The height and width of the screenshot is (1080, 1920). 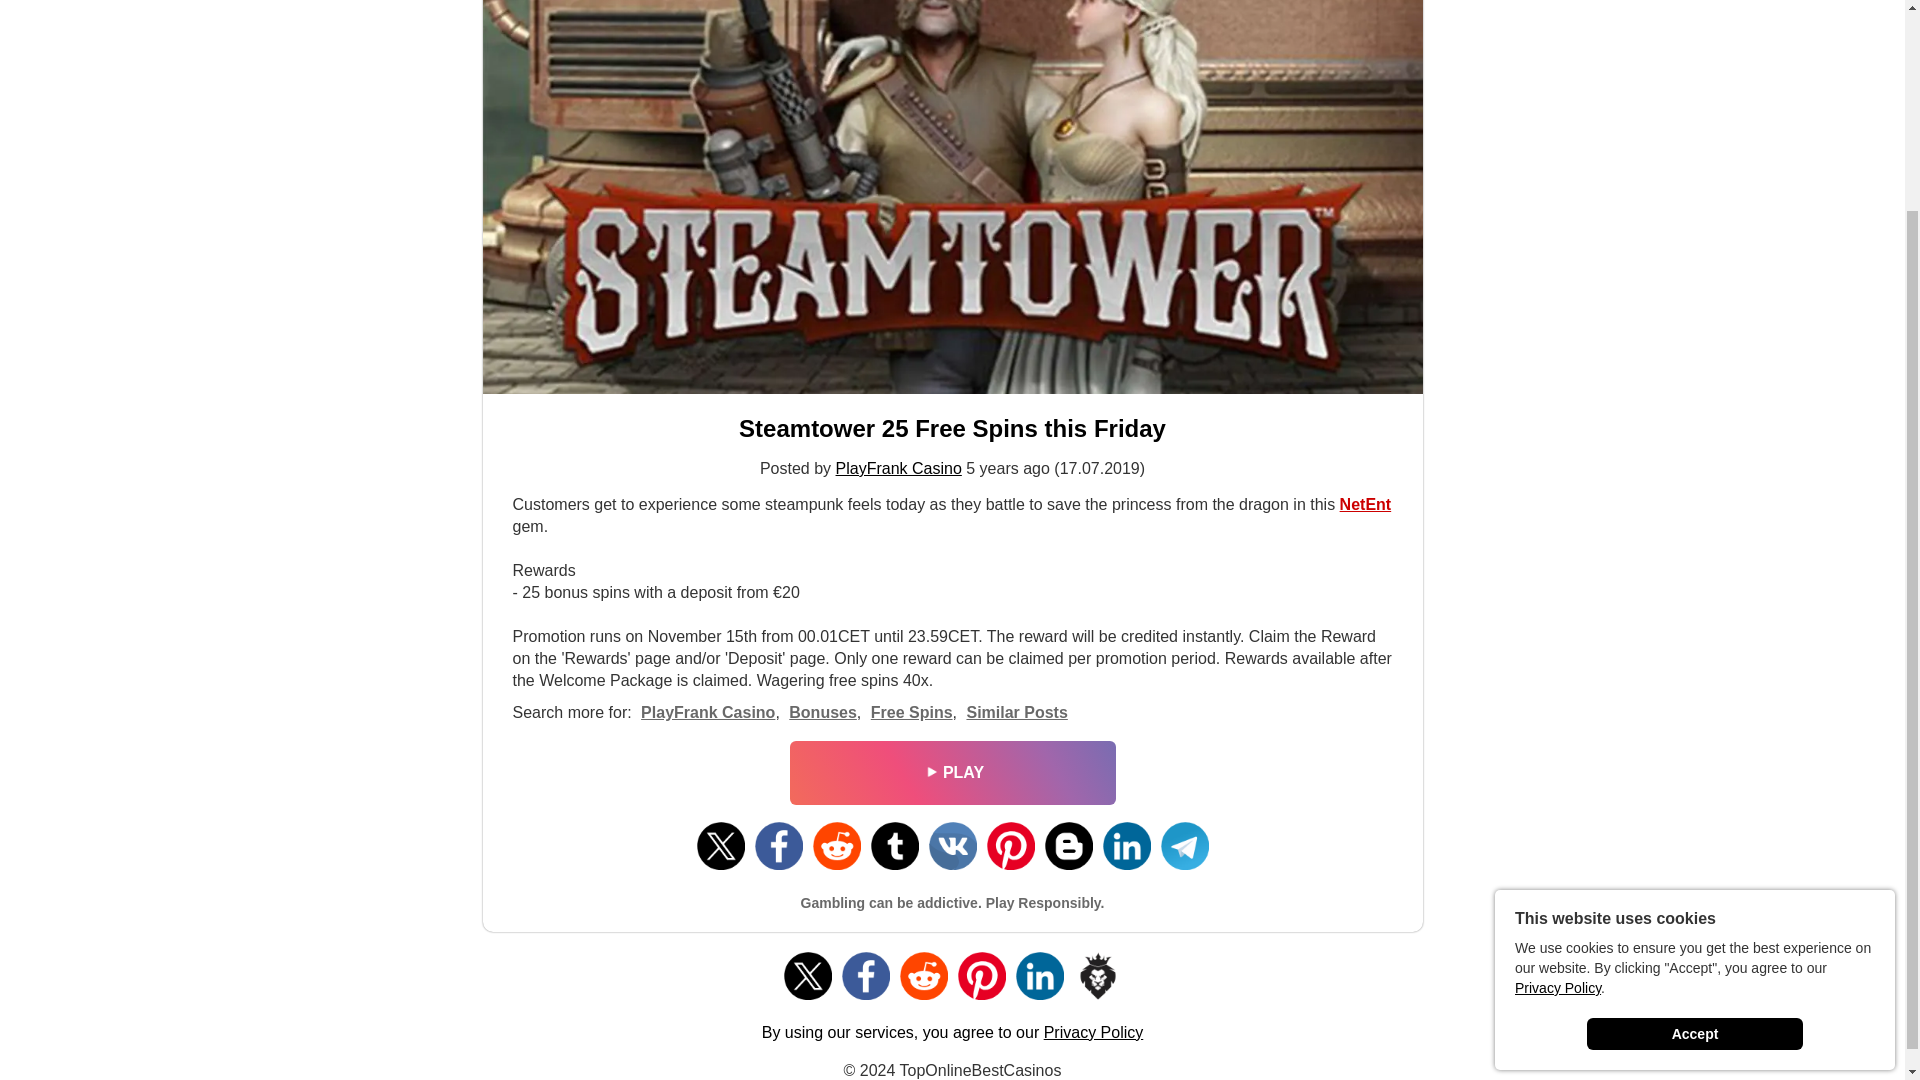 What do you see at coordinates (912, 712) in the screenshot?
I see `Free Spins` at bounding box center [912, 712].